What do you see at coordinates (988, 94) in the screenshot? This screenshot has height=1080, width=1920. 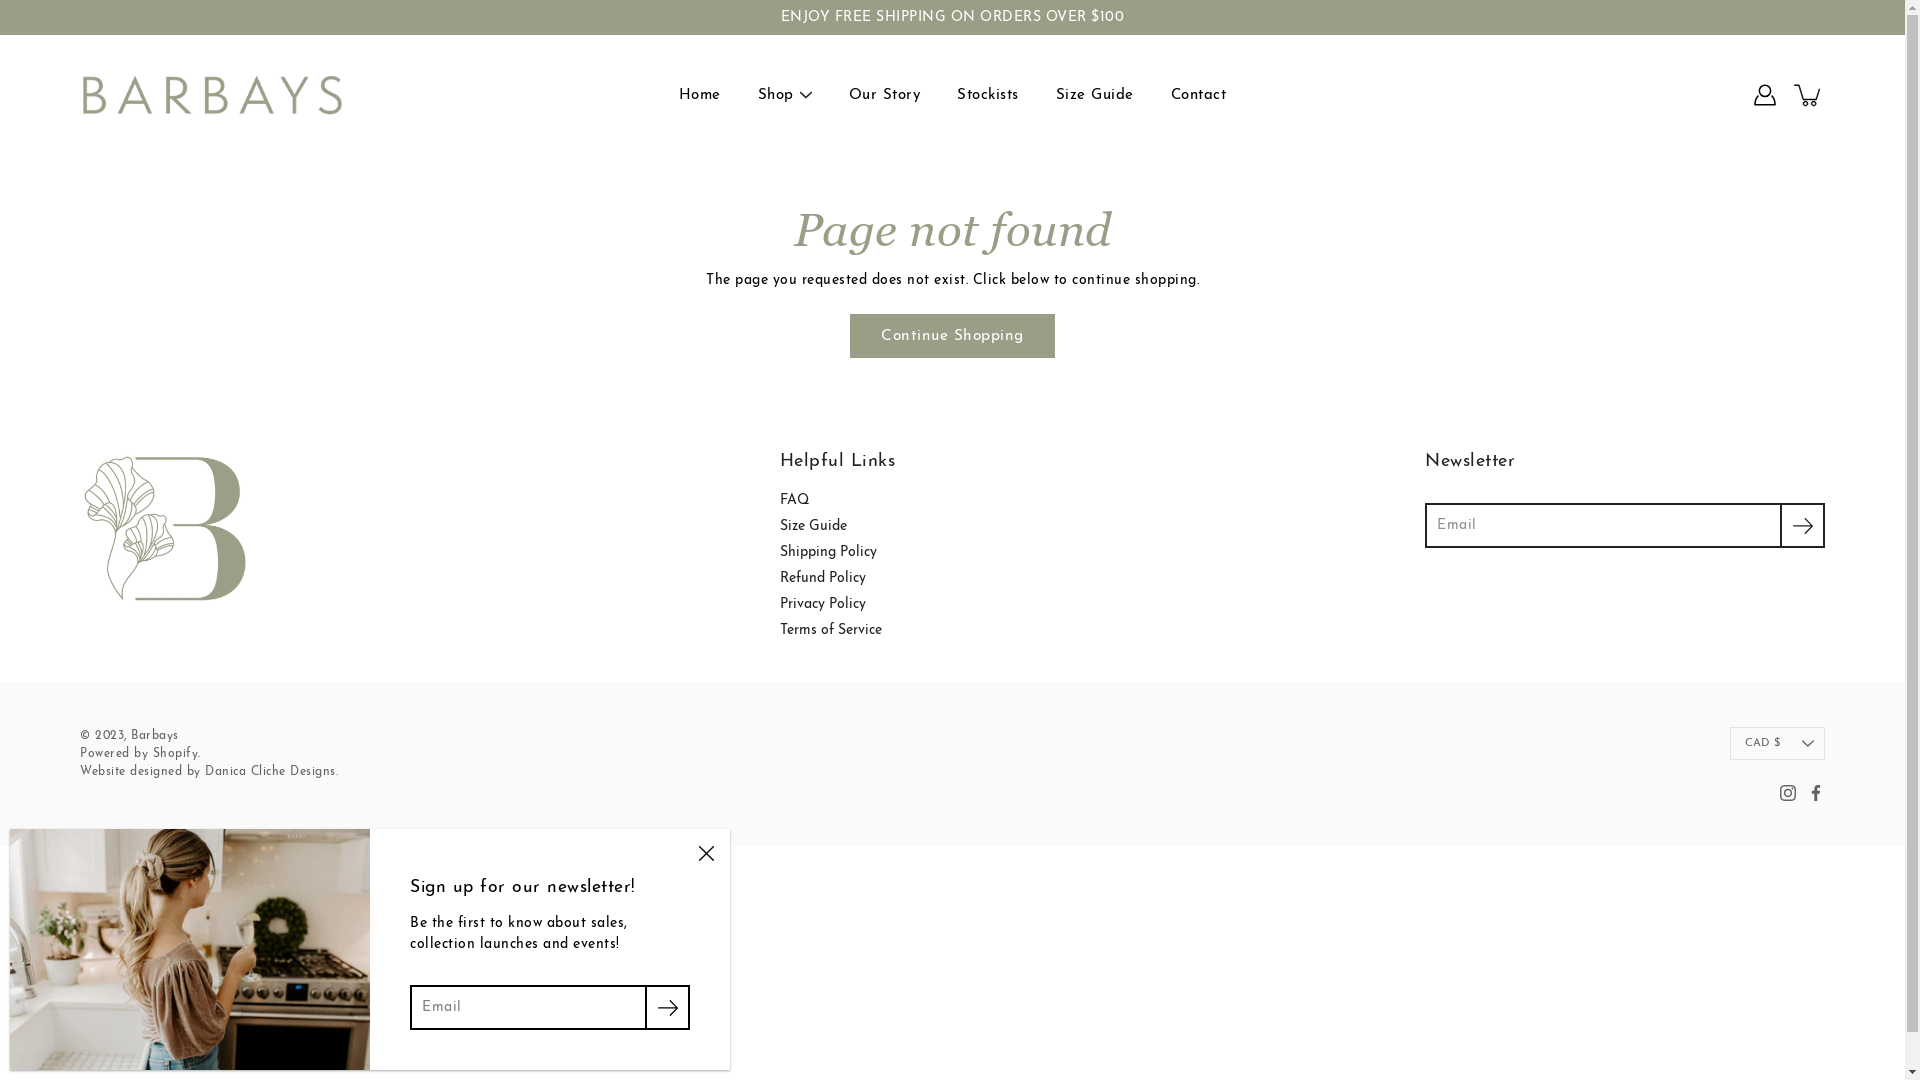 I see `Stockists` at bounding box center [988, 94].